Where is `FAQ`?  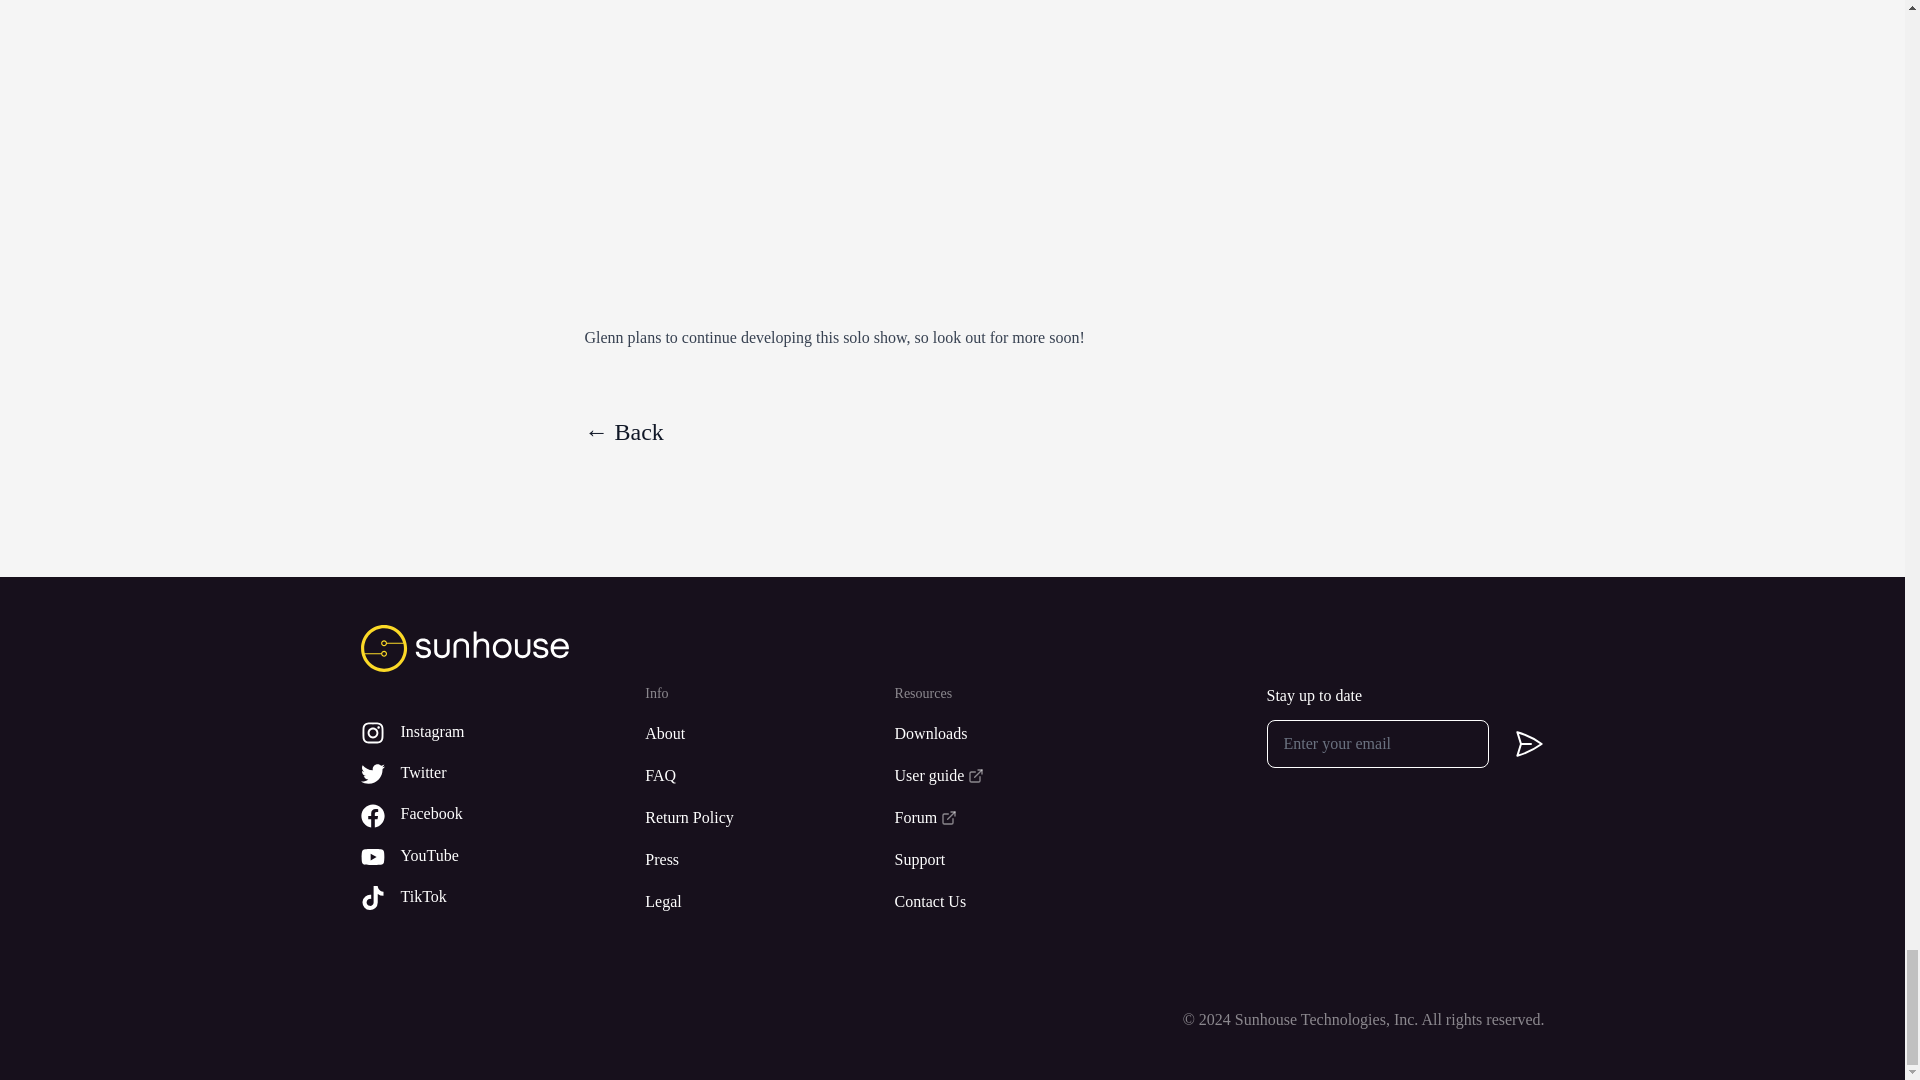
FAQ is located at coordinates (746, 776).